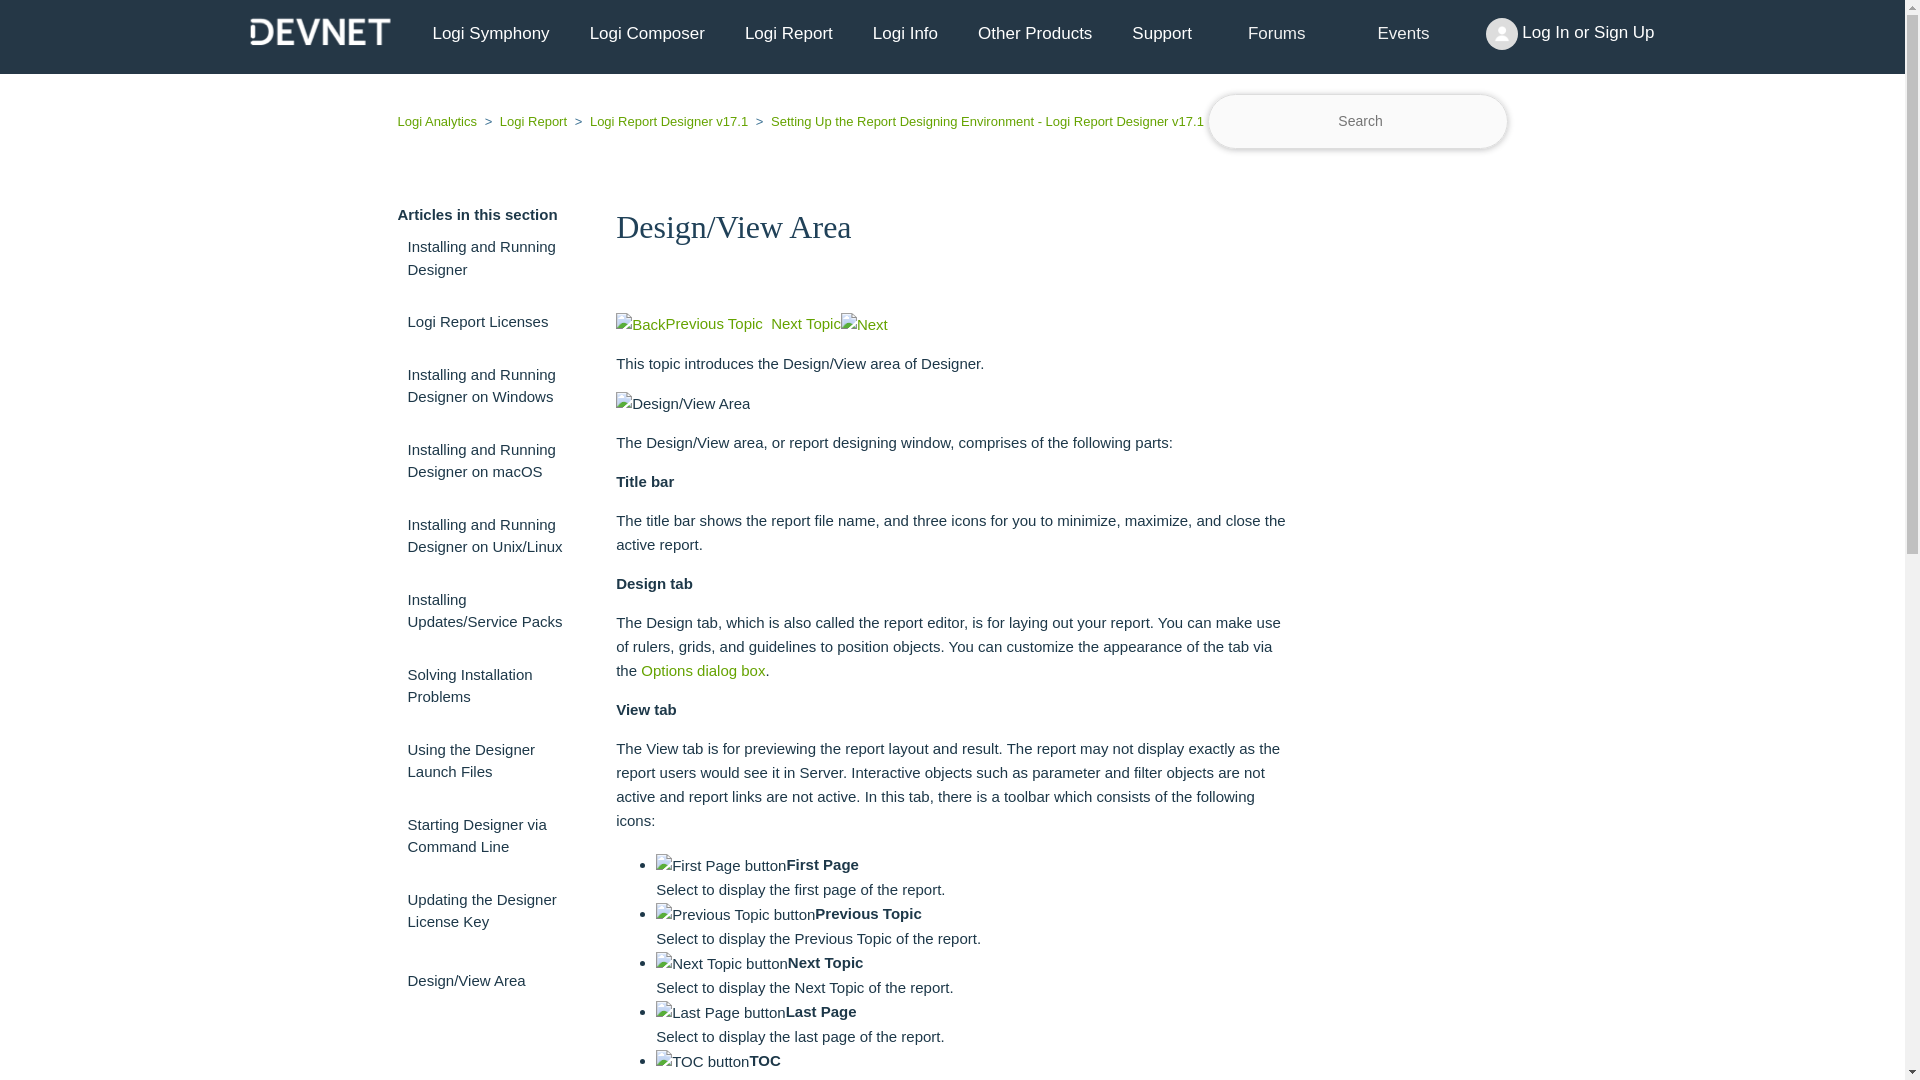  I want to click on Events, so click(1404, 34).